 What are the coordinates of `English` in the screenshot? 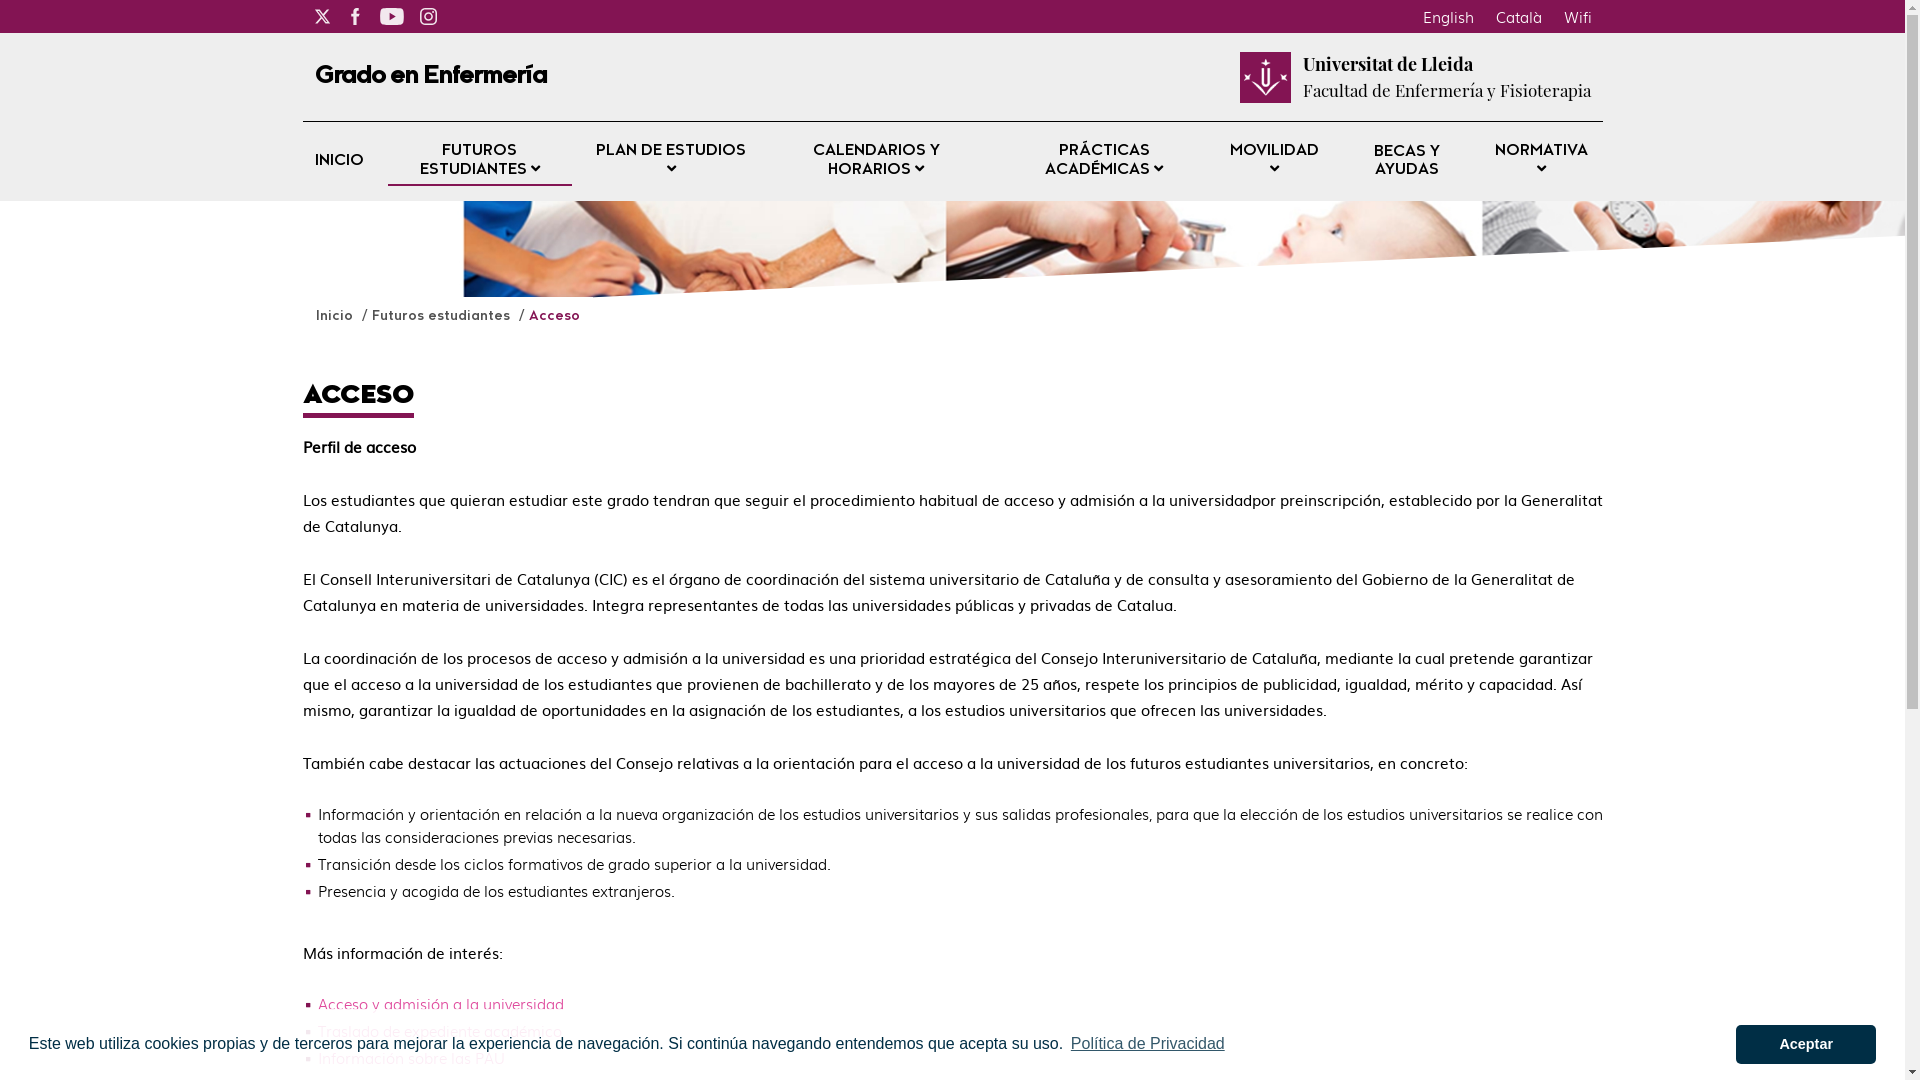 It's located at (1448, 16).